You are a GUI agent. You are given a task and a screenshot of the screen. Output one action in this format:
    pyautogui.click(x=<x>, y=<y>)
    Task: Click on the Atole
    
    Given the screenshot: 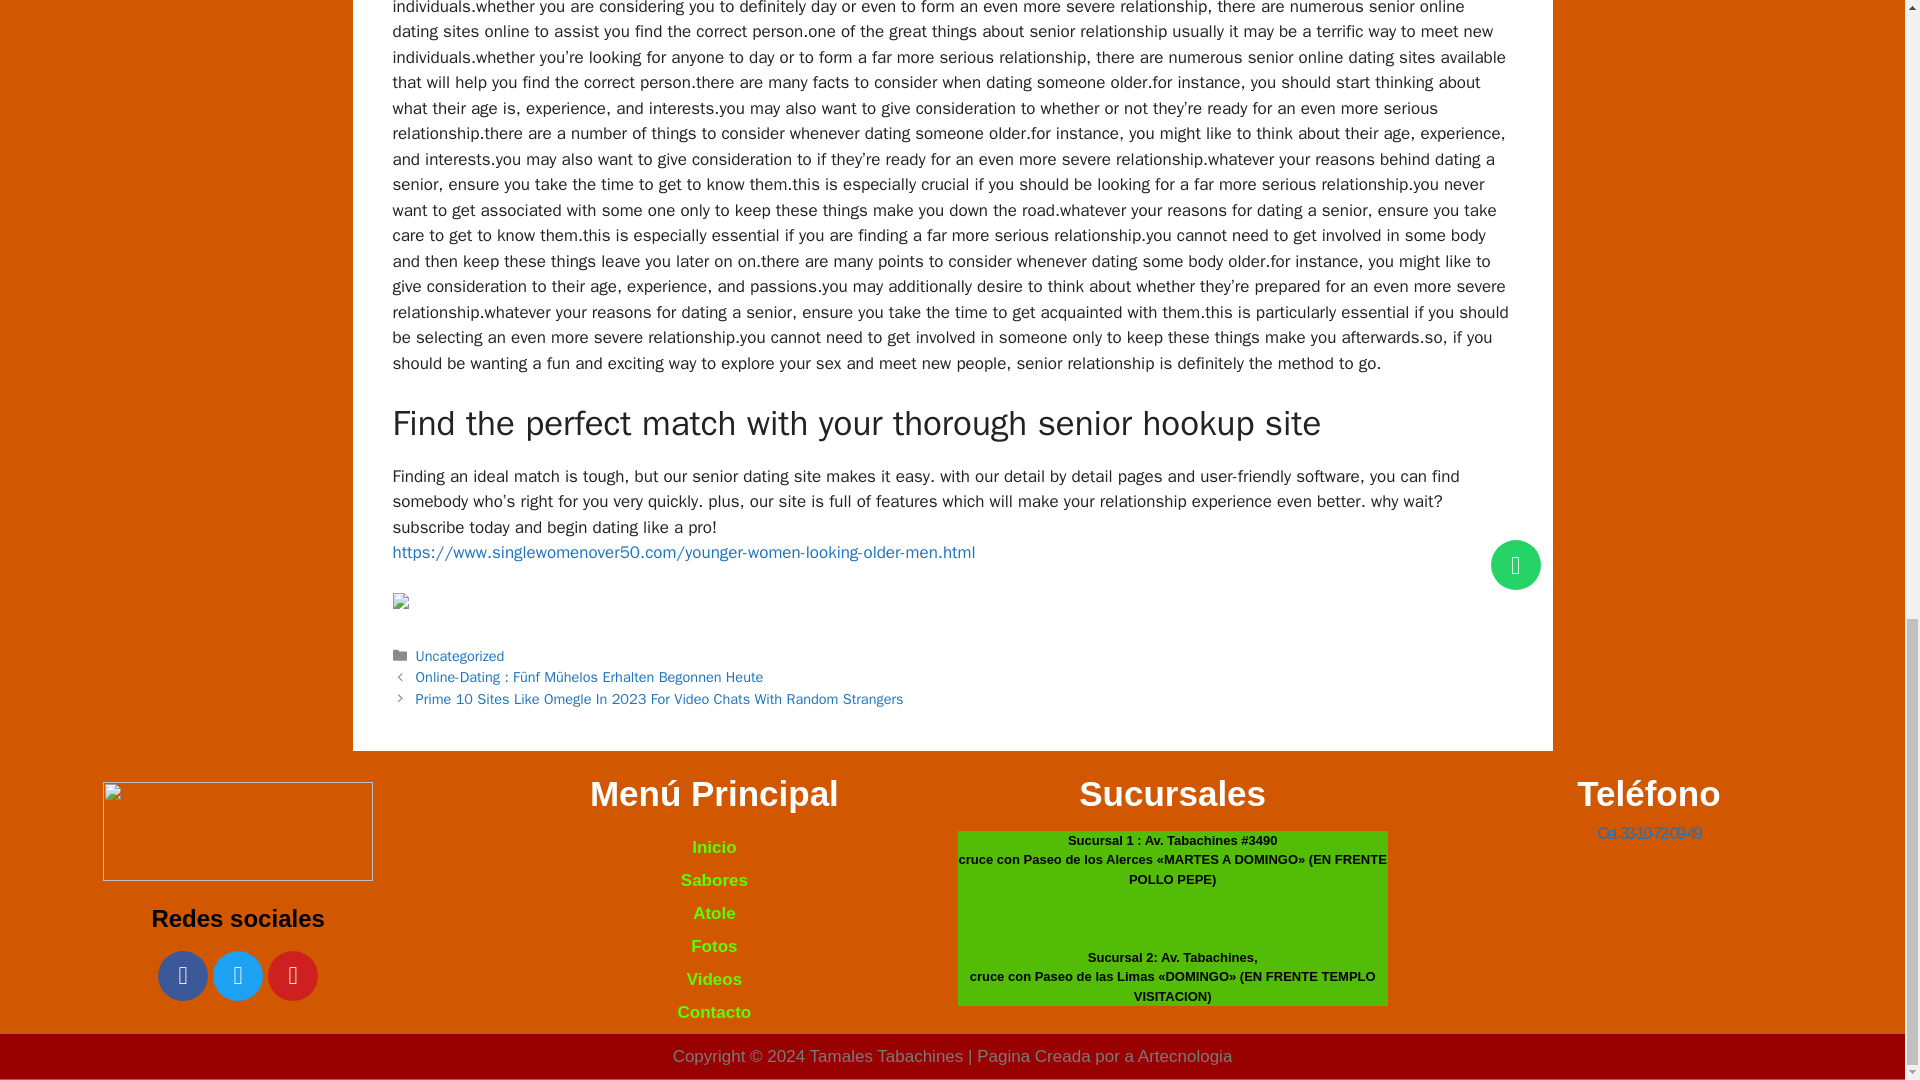 What is the action you would take?
    pyautogui.click(x=714, y=913)
    